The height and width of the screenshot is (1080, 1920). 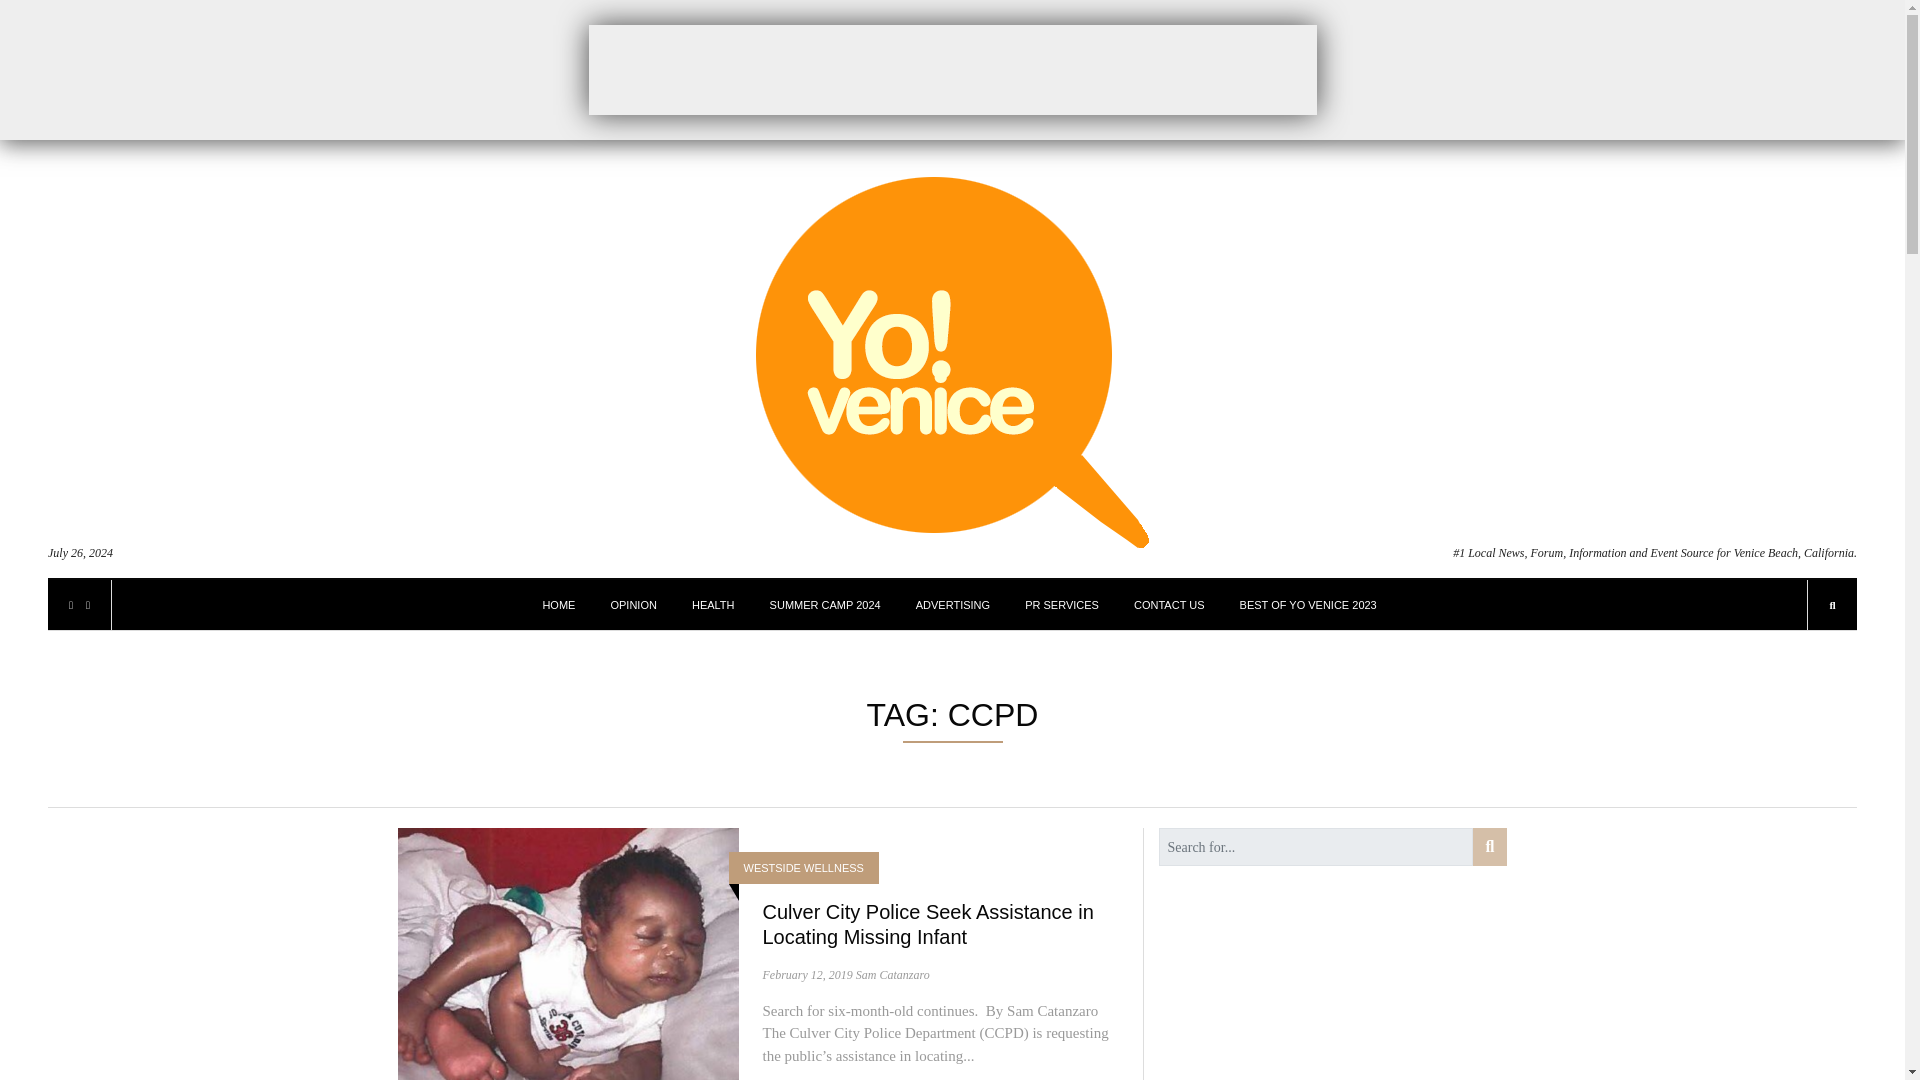 What do you see at coordinates (892, 974) in the screenshot?
I see `Sam Catanzaro` at bounding box center [892, 974].